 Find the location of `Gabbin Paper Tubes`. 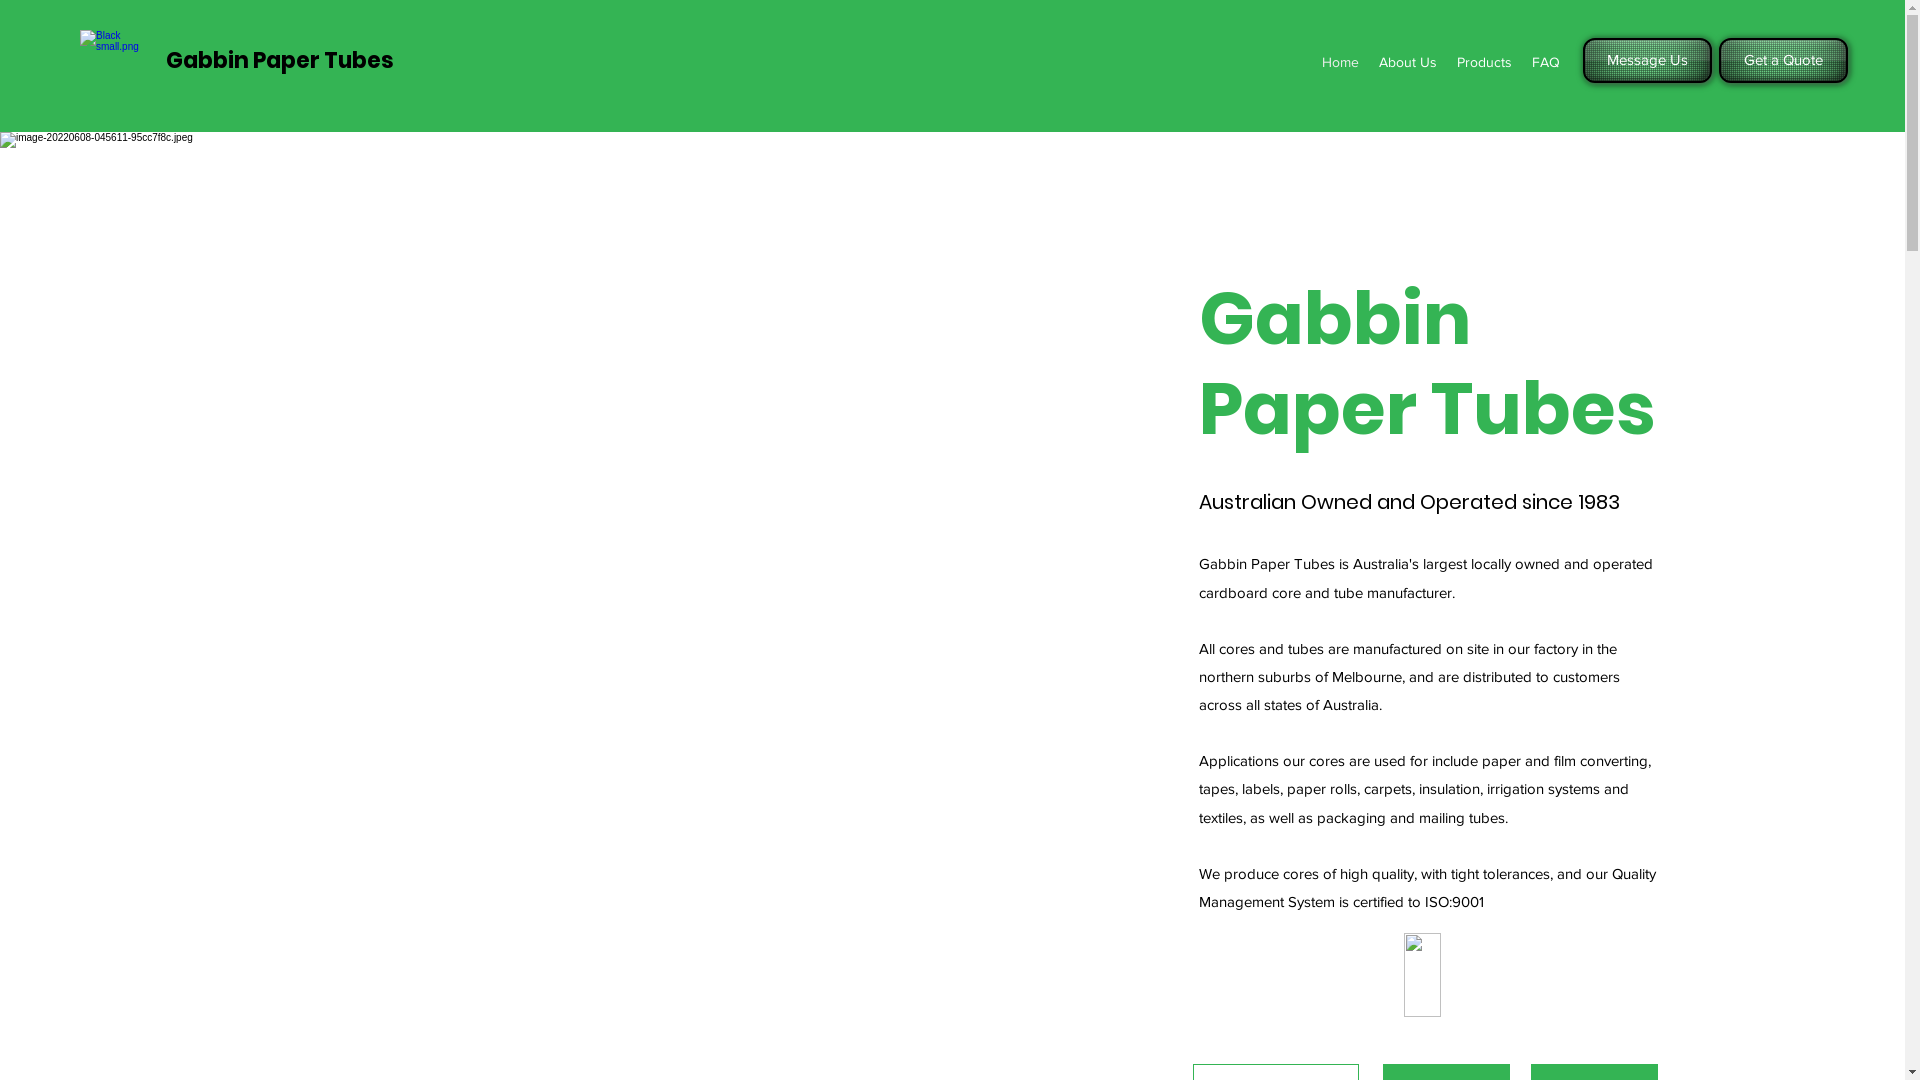

Gabbin Paper Tubes is located at coordinates (280, 60).